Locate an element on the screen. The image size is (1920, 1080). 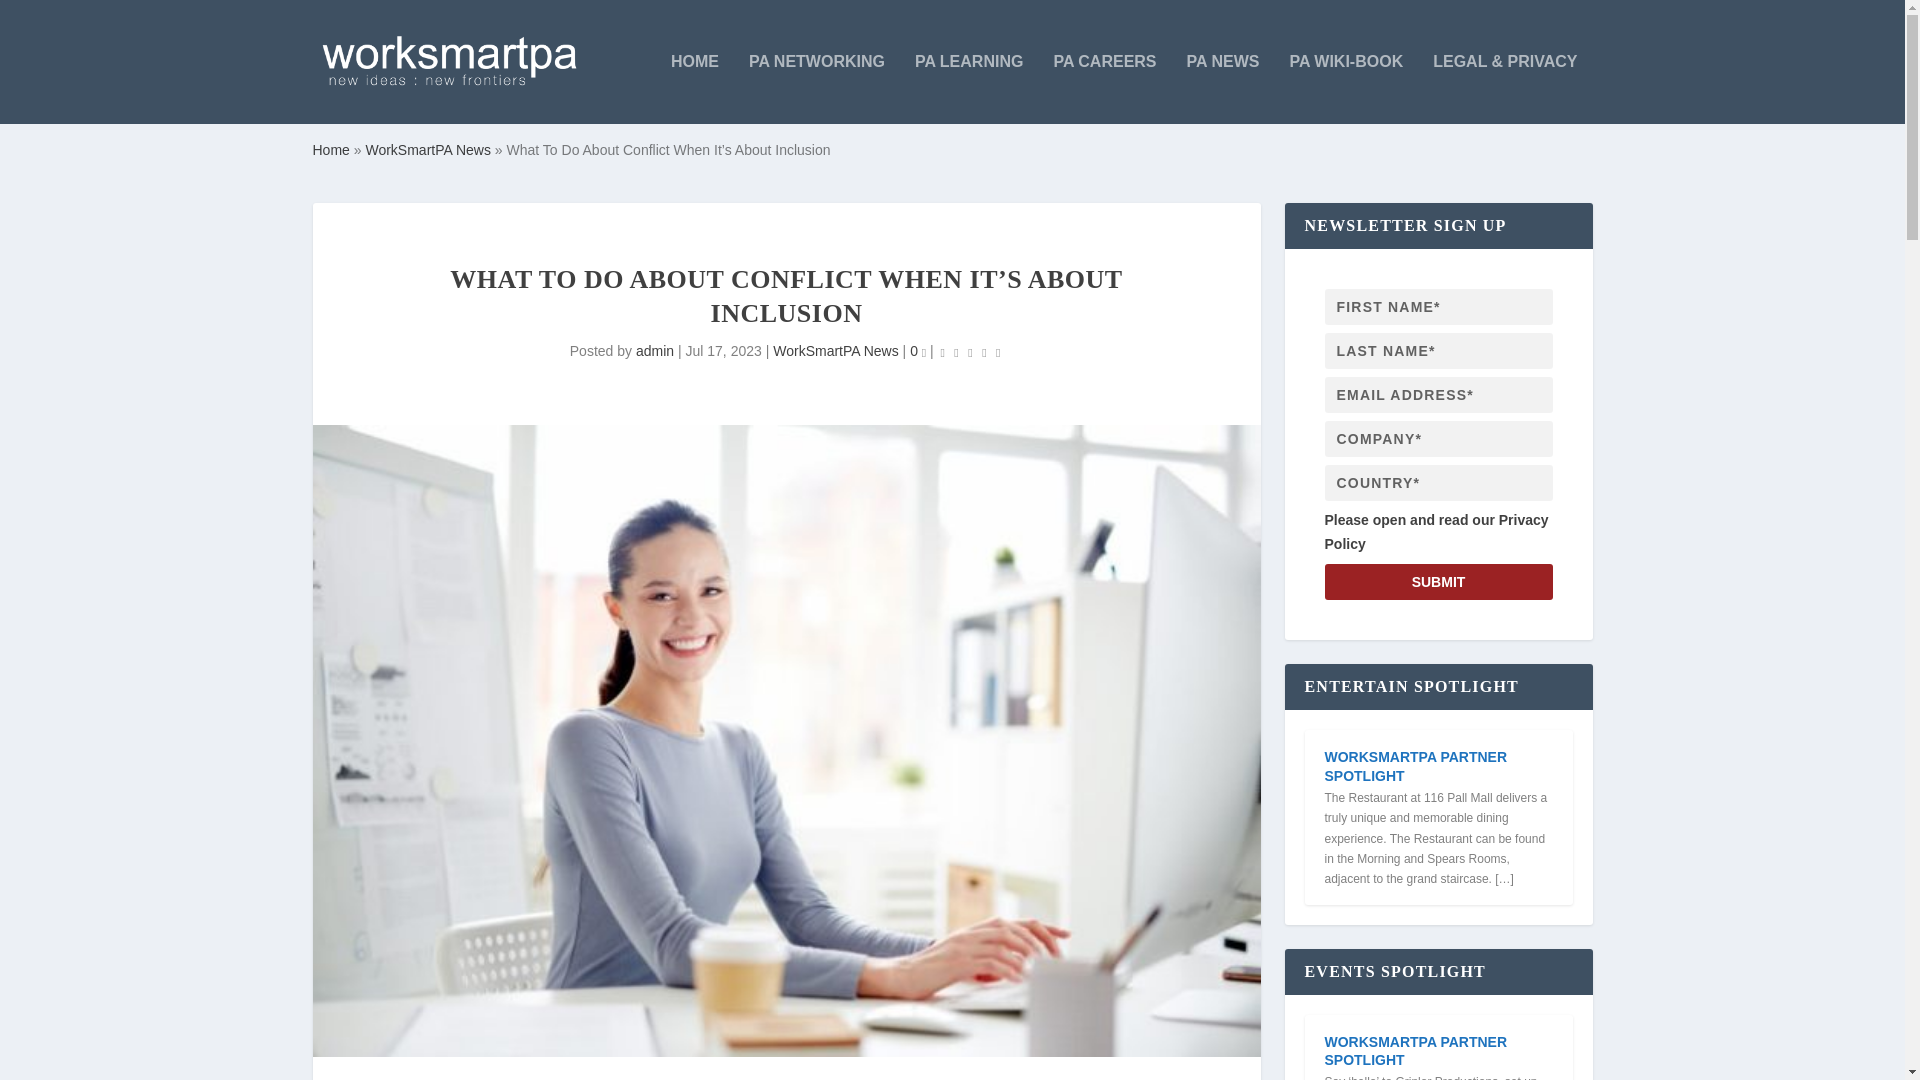
Home is located at coordinates (330, 149).